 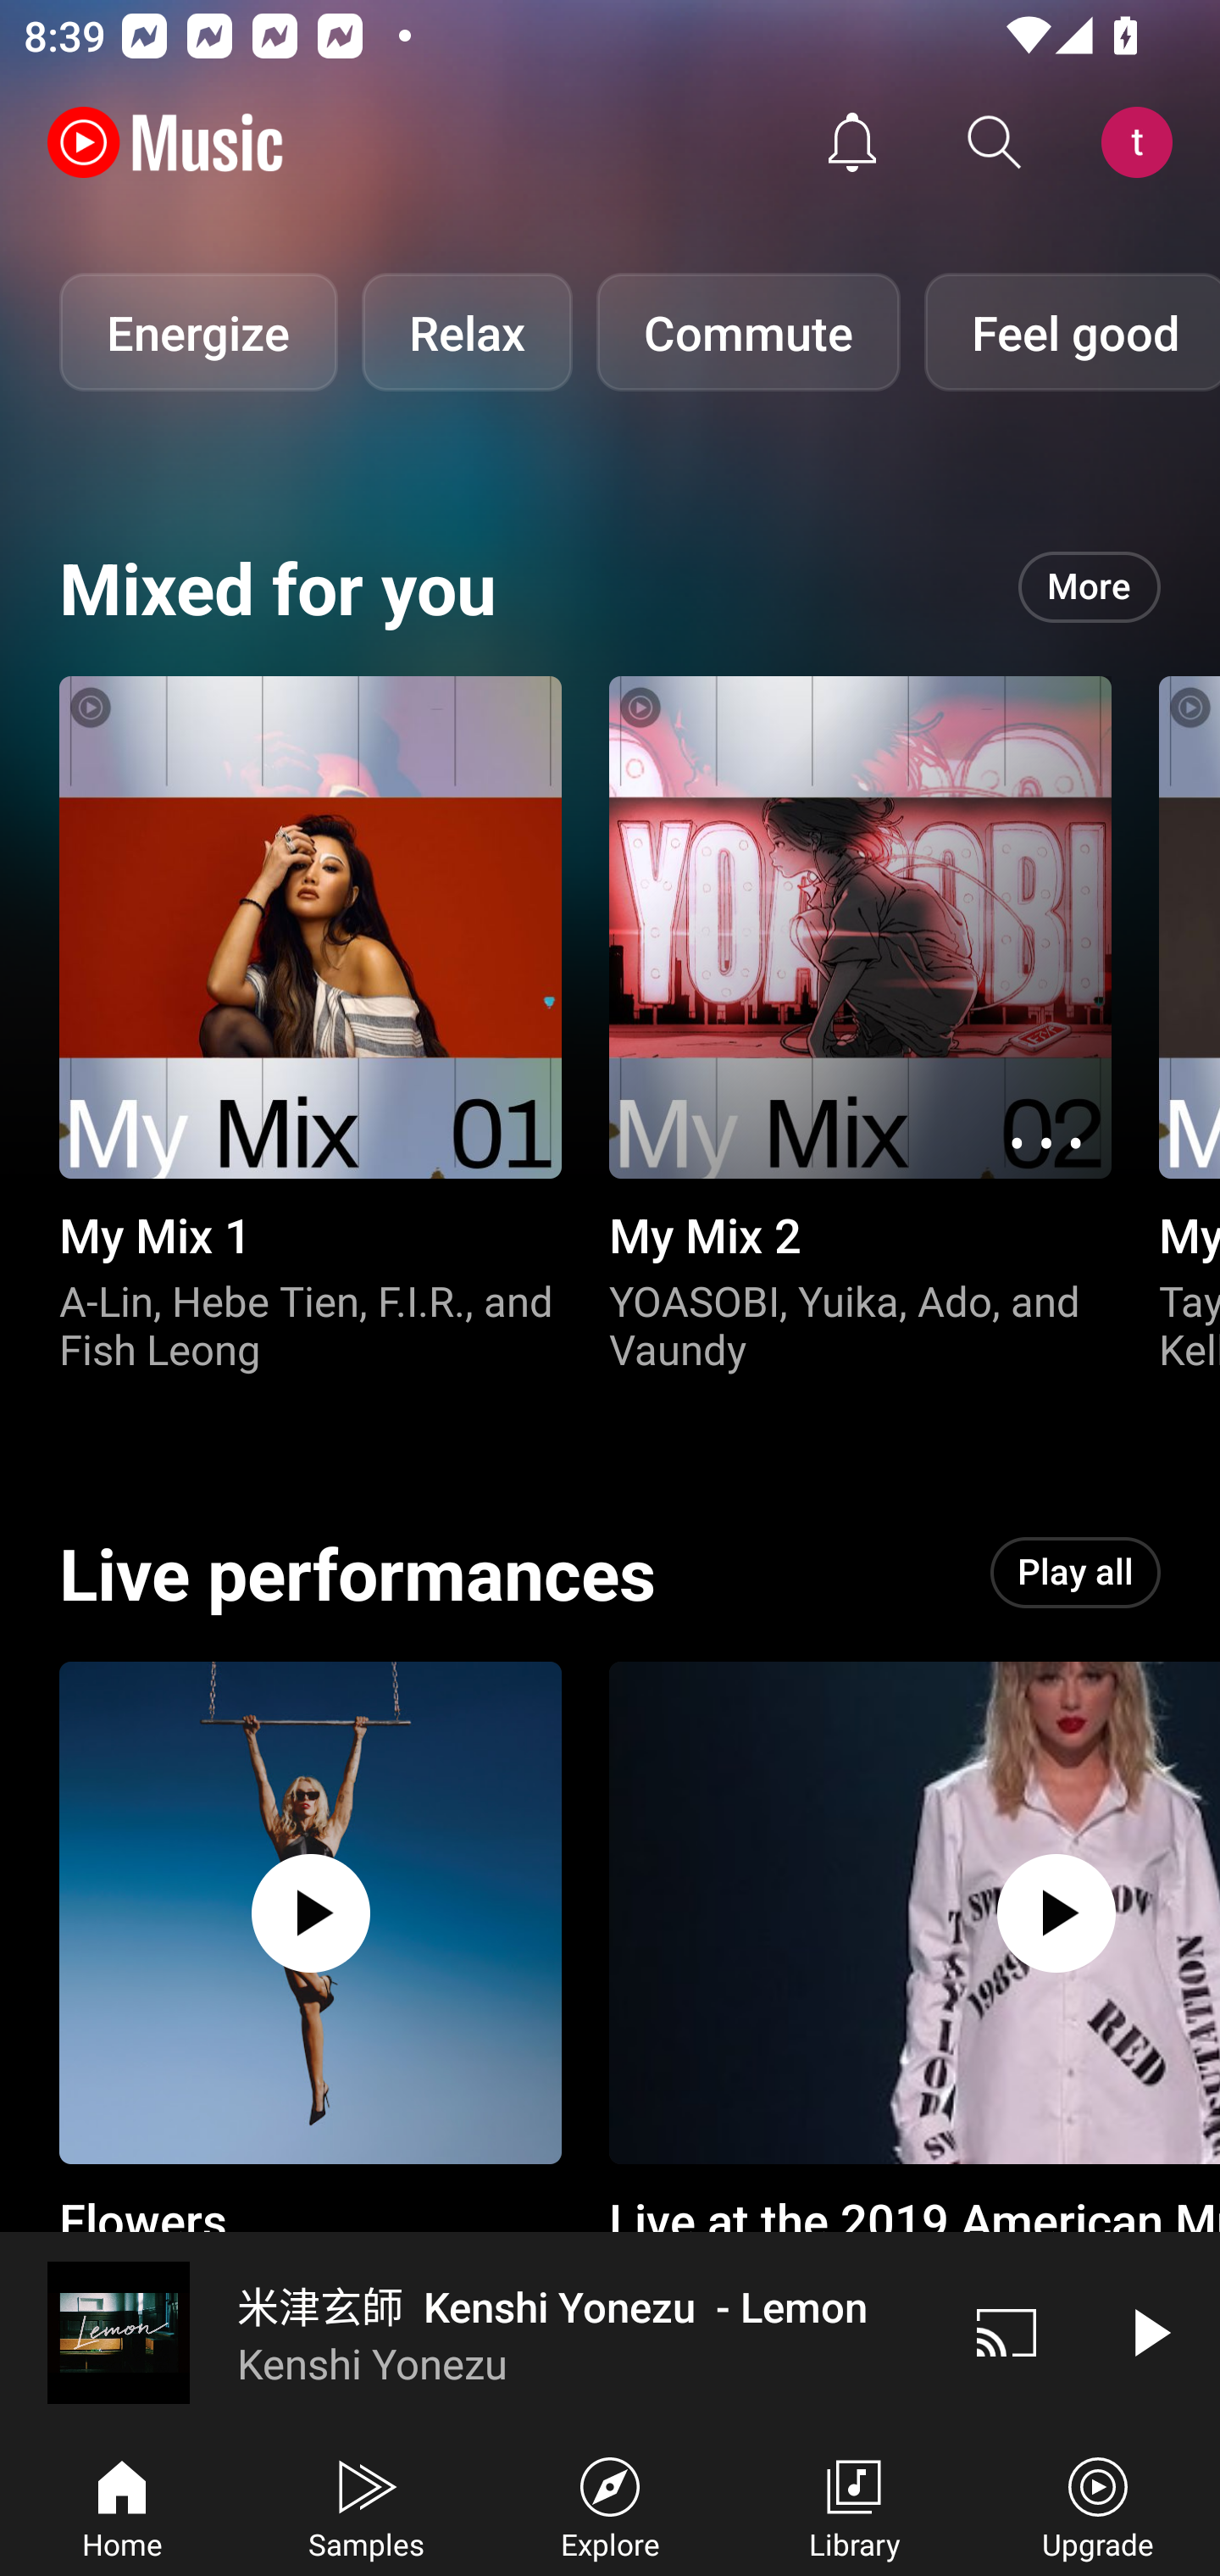 What do you see at coordinates (468, 2332) in the screenshot?
I see `米津玄師  Kenshi Yonezu  - Lemon Kenshi Yonezu` at bounding box center [468, 2332].